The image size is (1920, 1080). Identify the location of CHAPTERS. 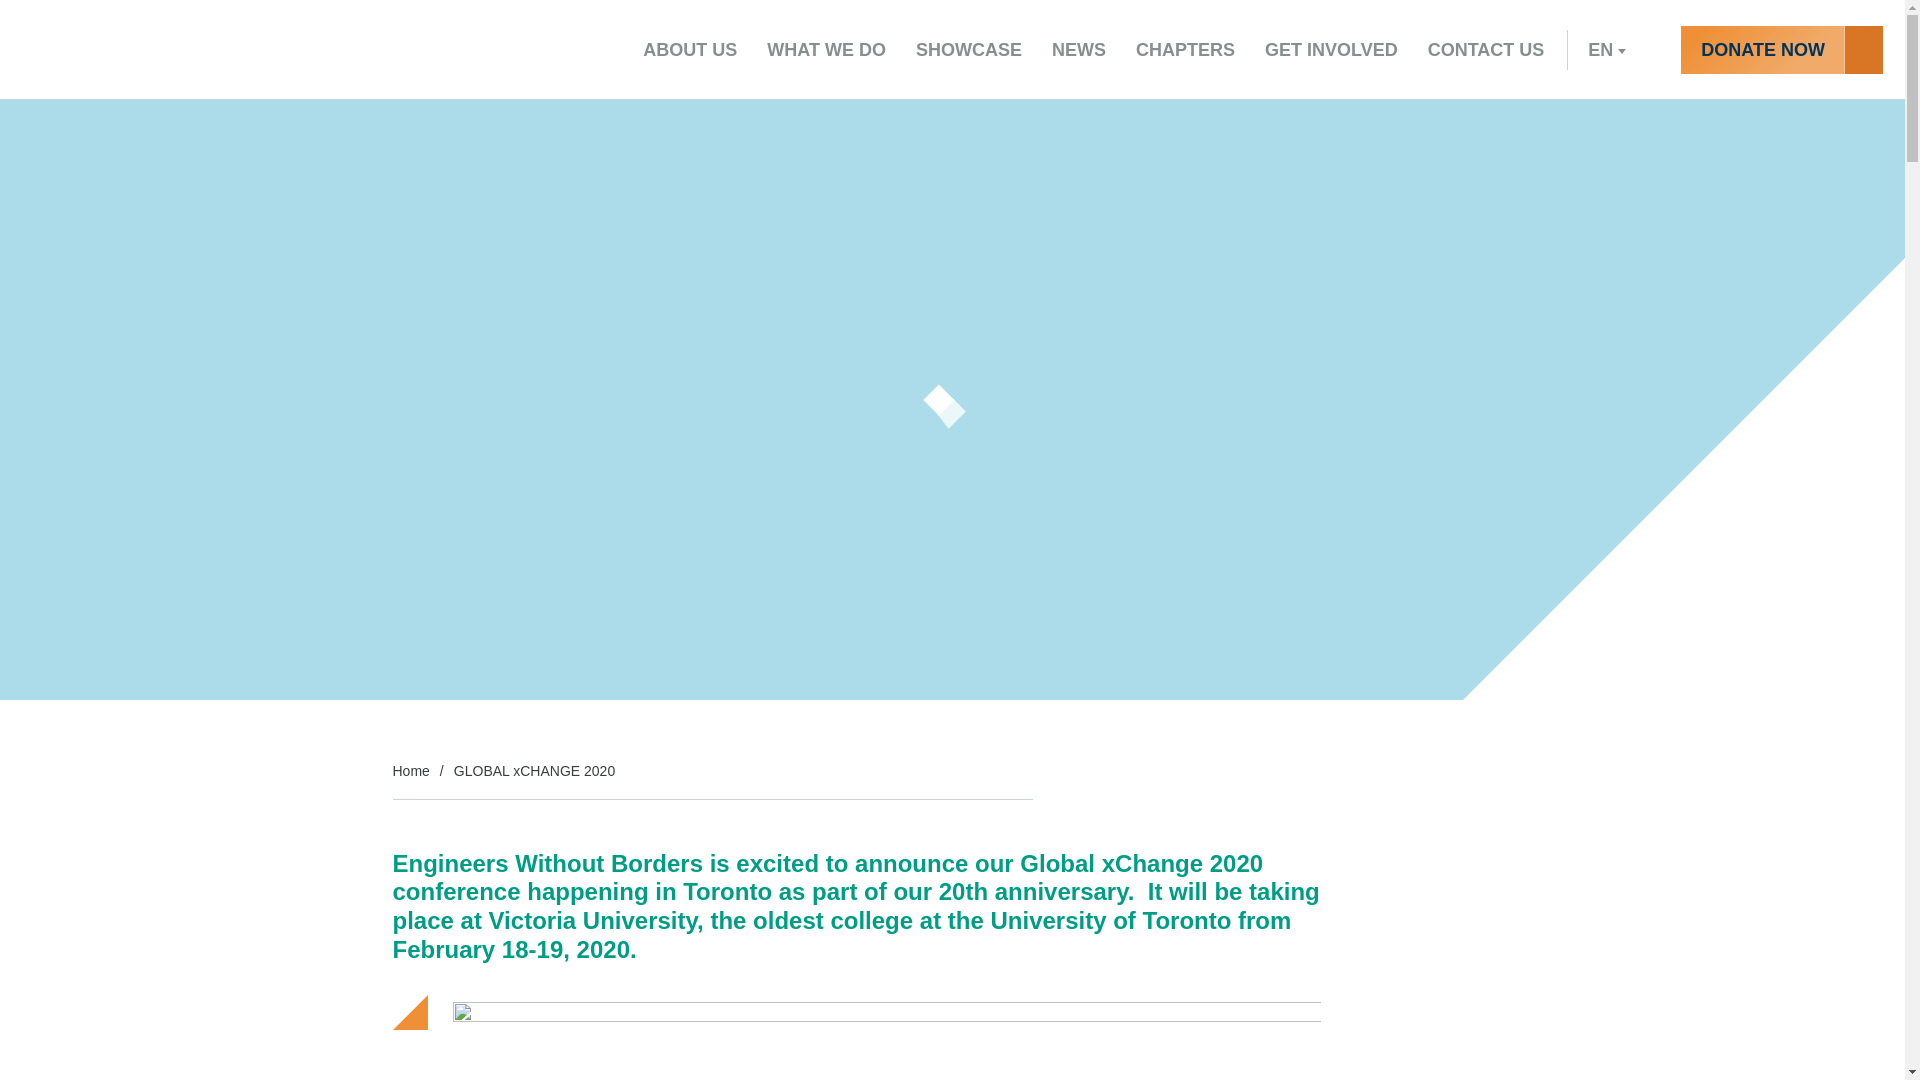
(1185, 50).